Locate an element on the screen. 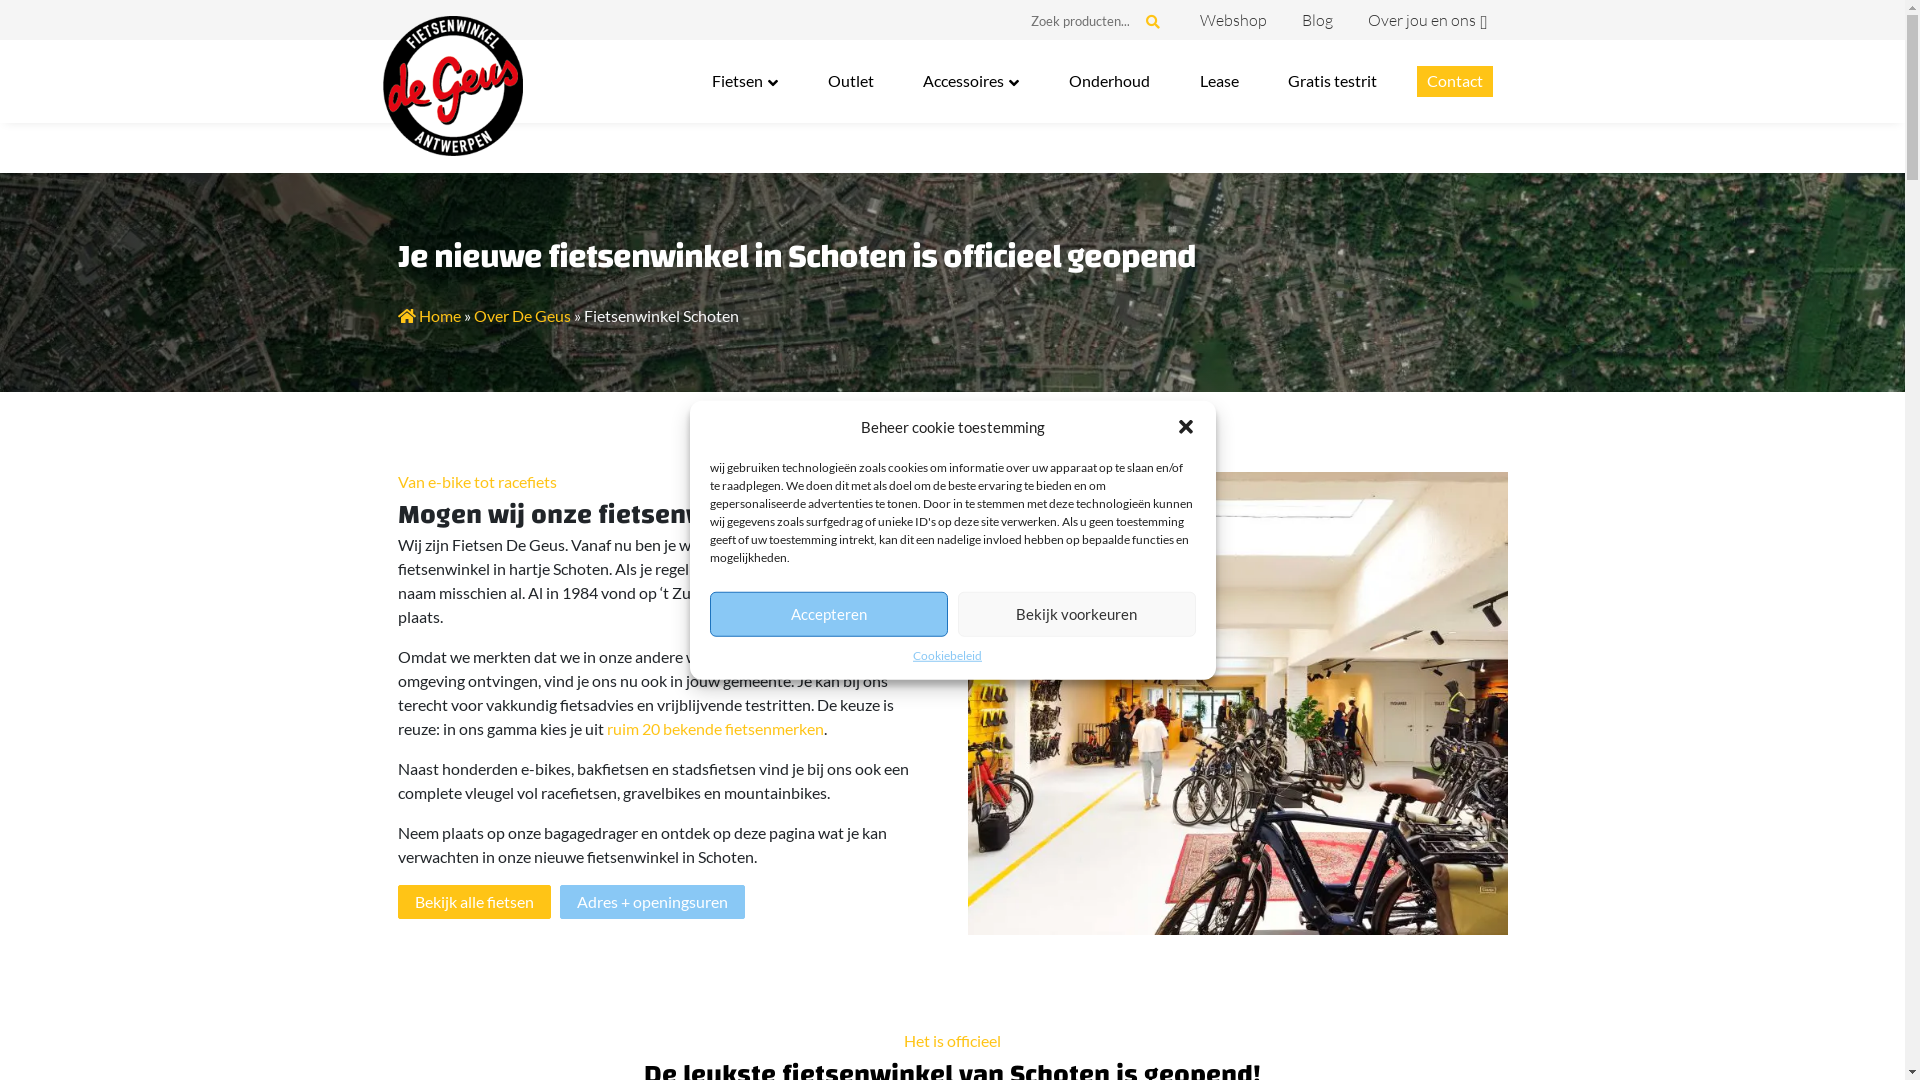 This screenshot has height=1080, width=1920. Outlet is located at coordinates (851, 82).